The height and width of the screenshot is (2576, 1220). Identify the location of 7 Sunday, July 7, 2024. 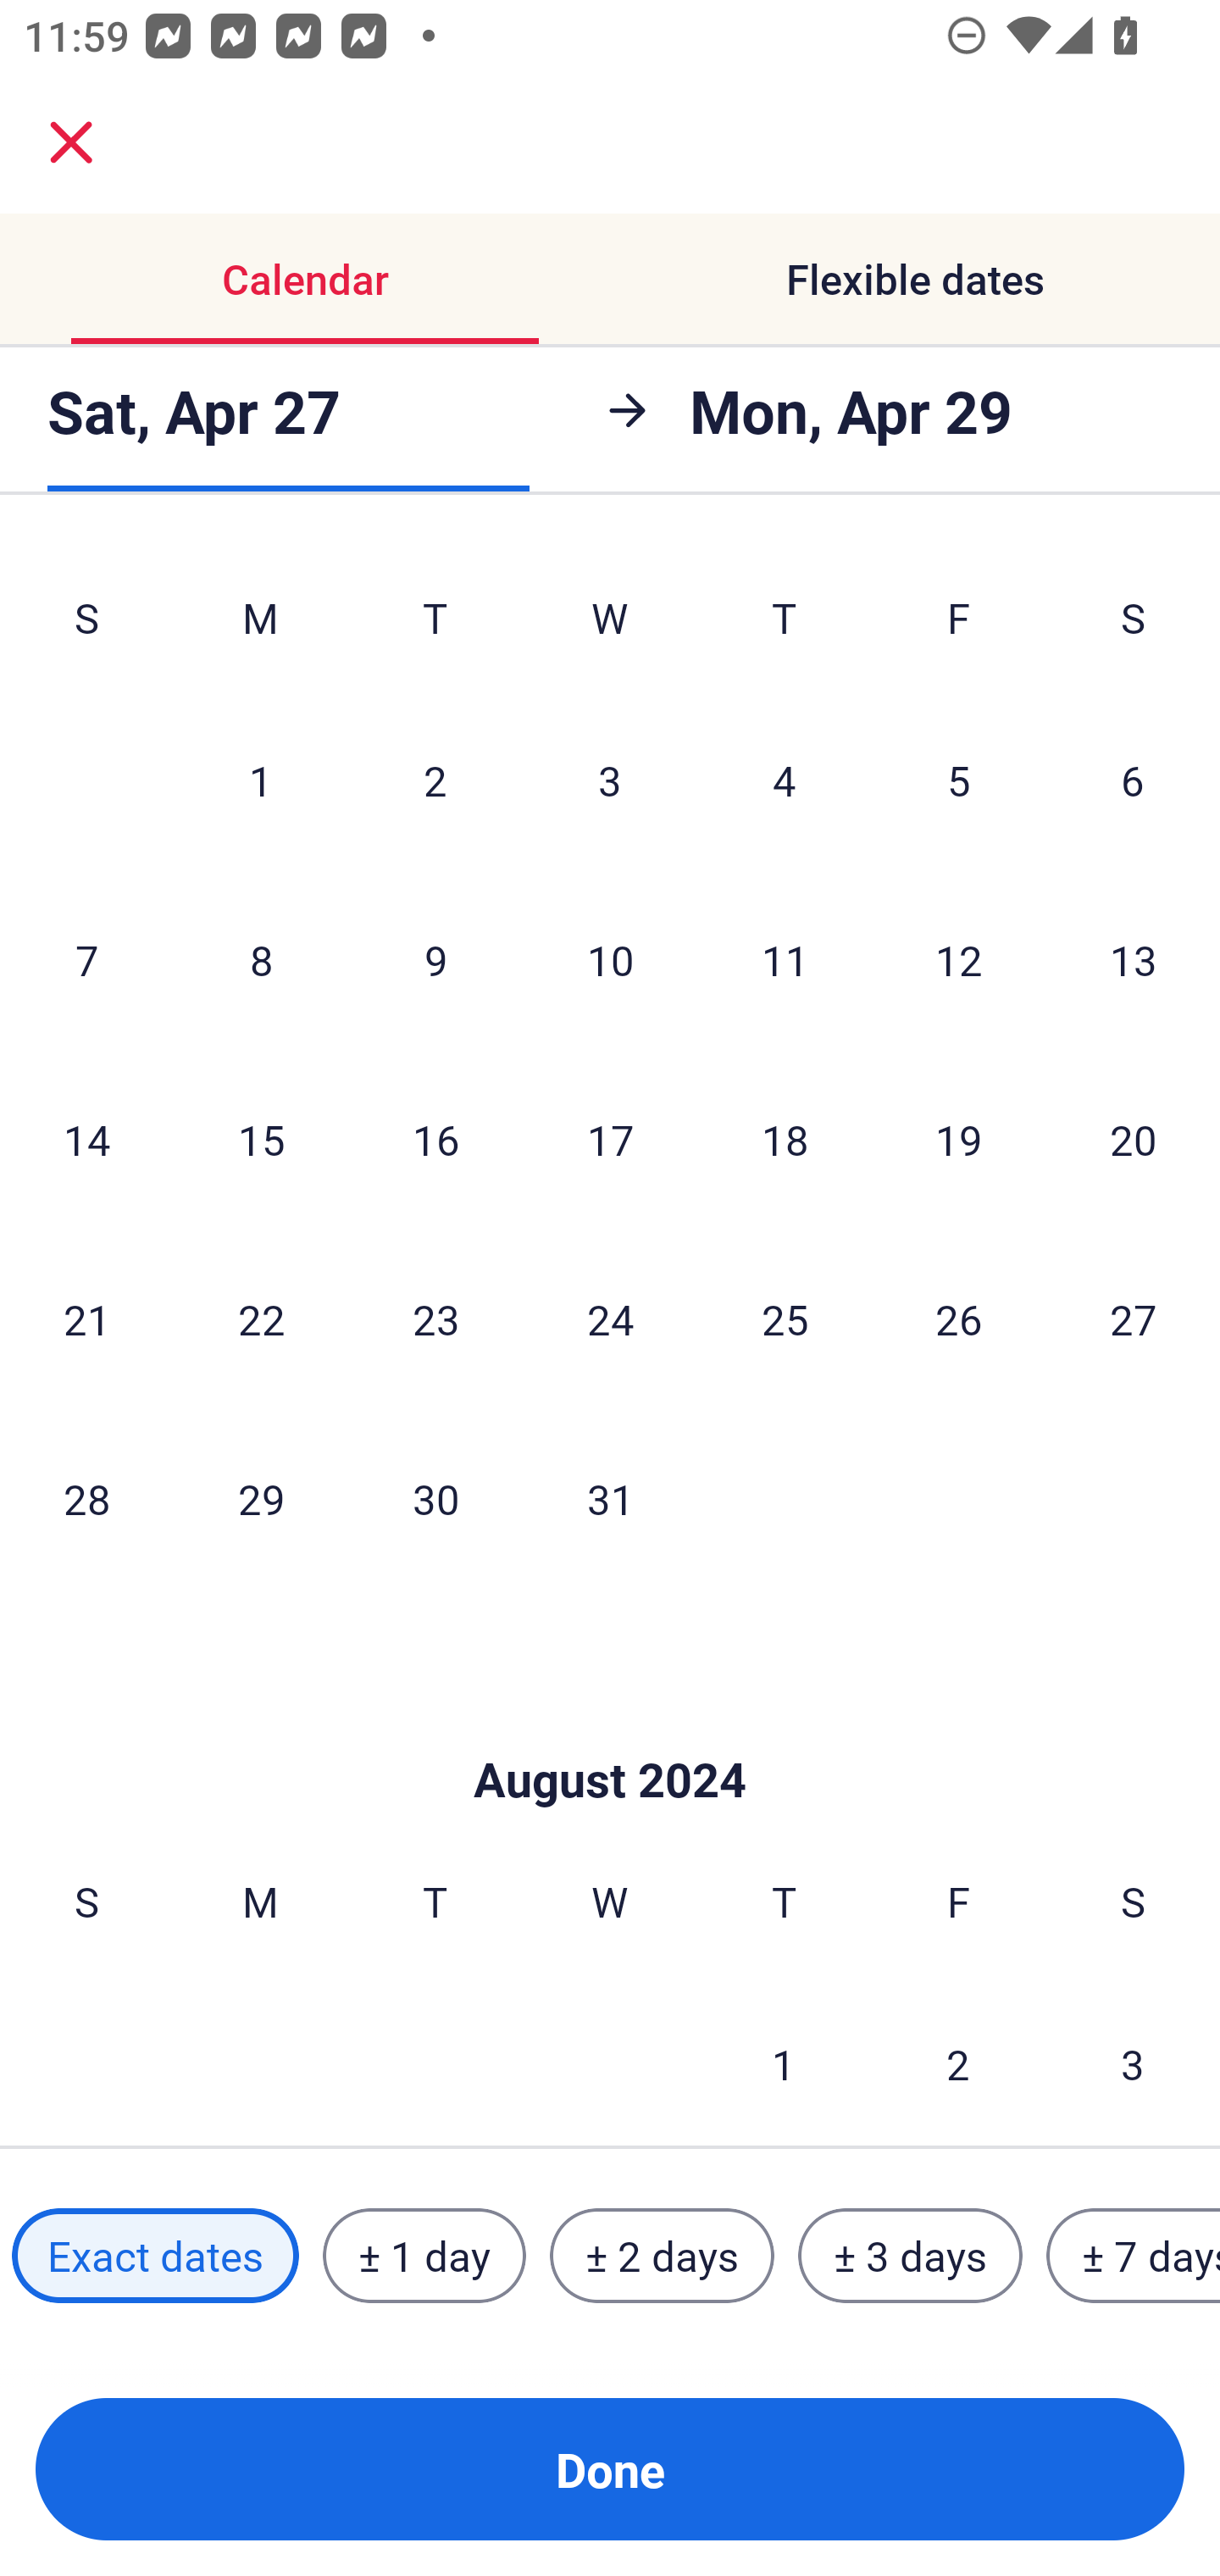
(86, 959).